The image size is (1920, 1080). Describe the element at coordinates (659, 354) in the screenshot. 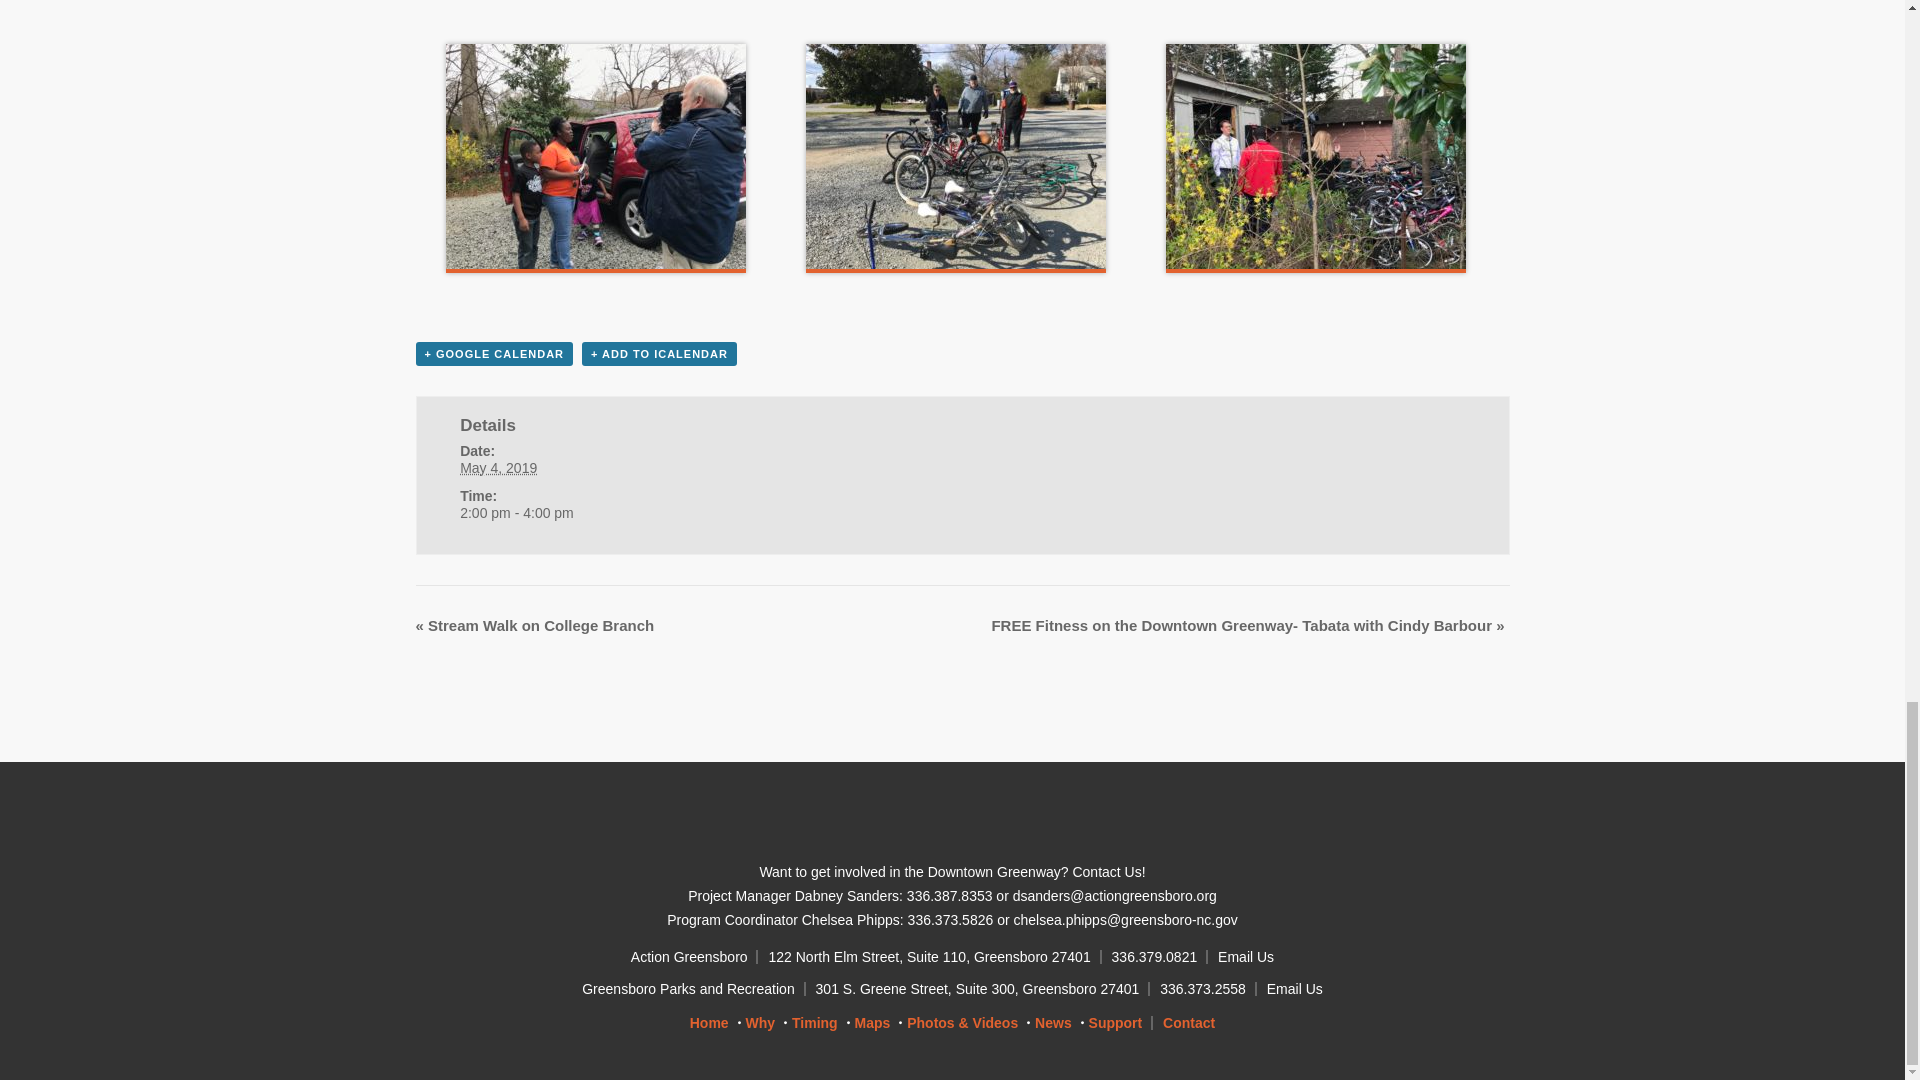

I see `Download .ics file` at that location.